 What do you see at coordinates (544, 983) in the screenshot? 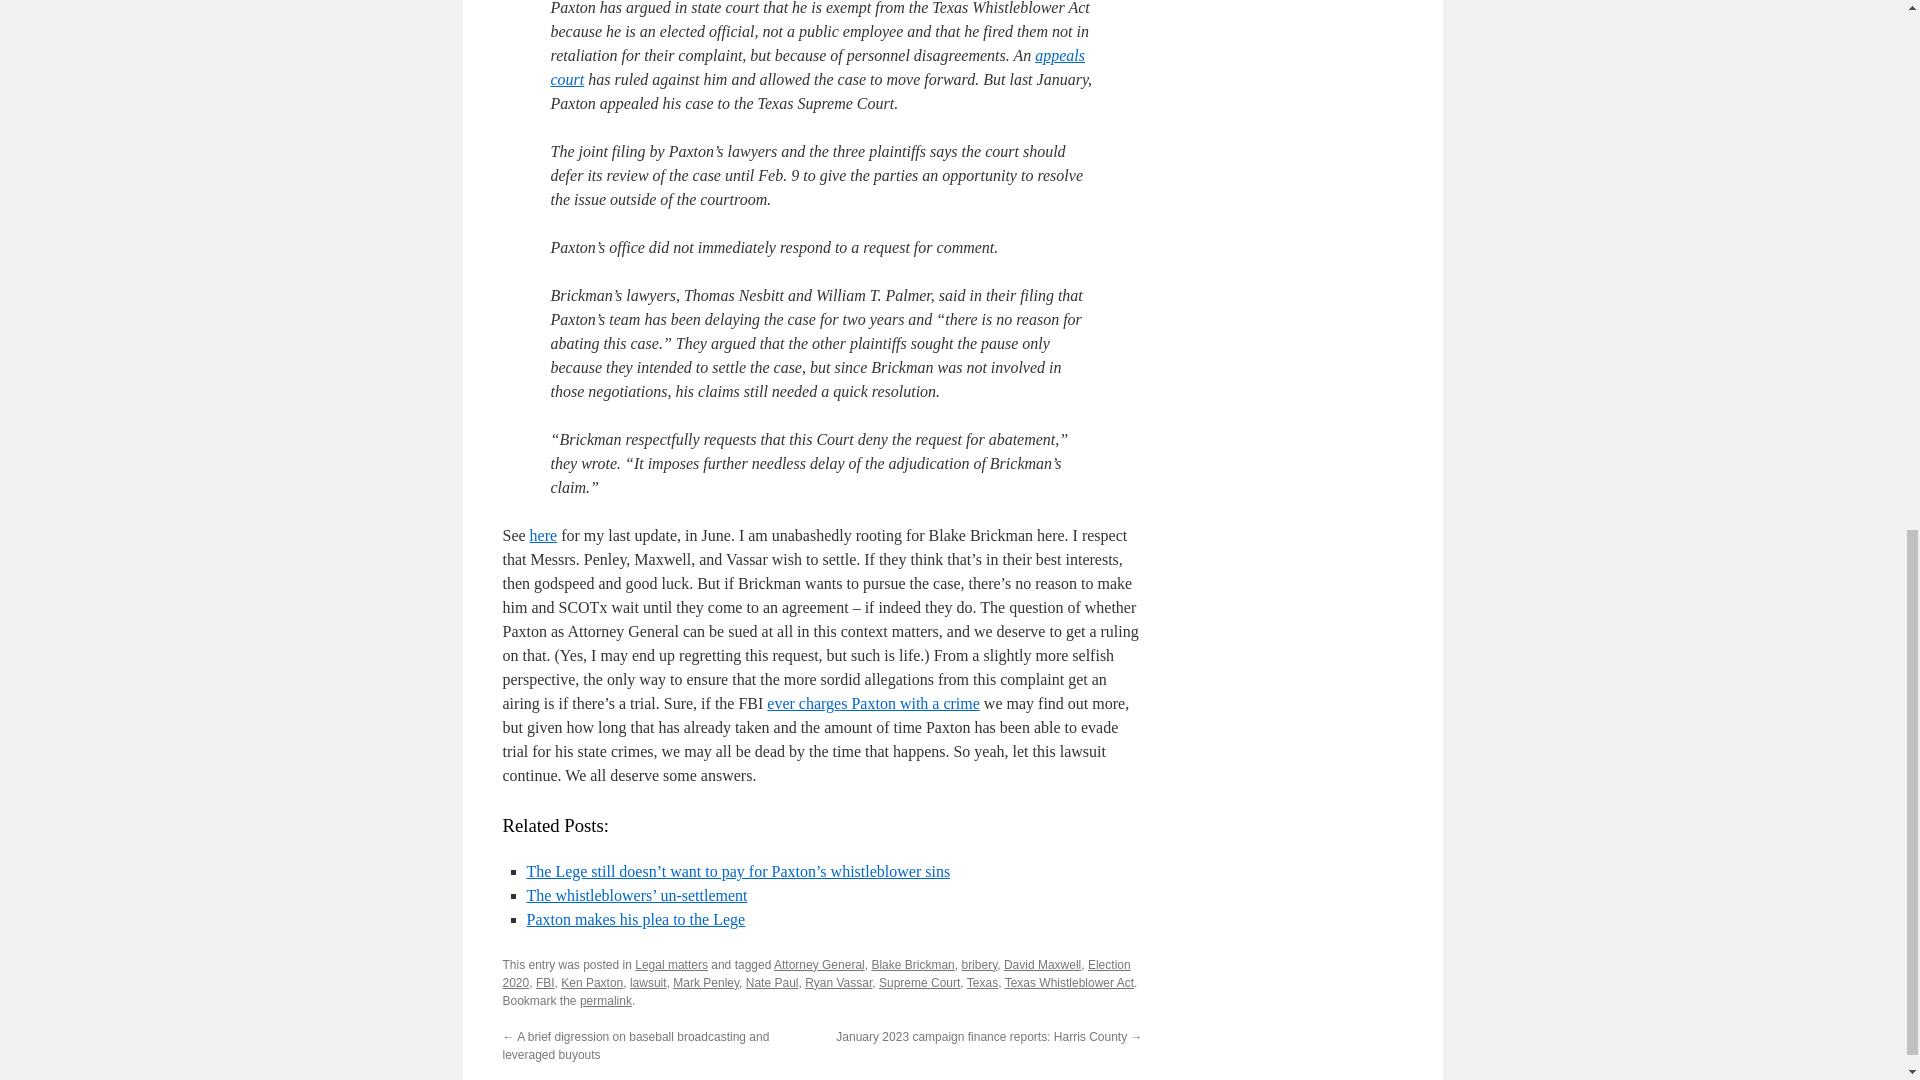
I see `FBI` at bounding box center [544, 983].